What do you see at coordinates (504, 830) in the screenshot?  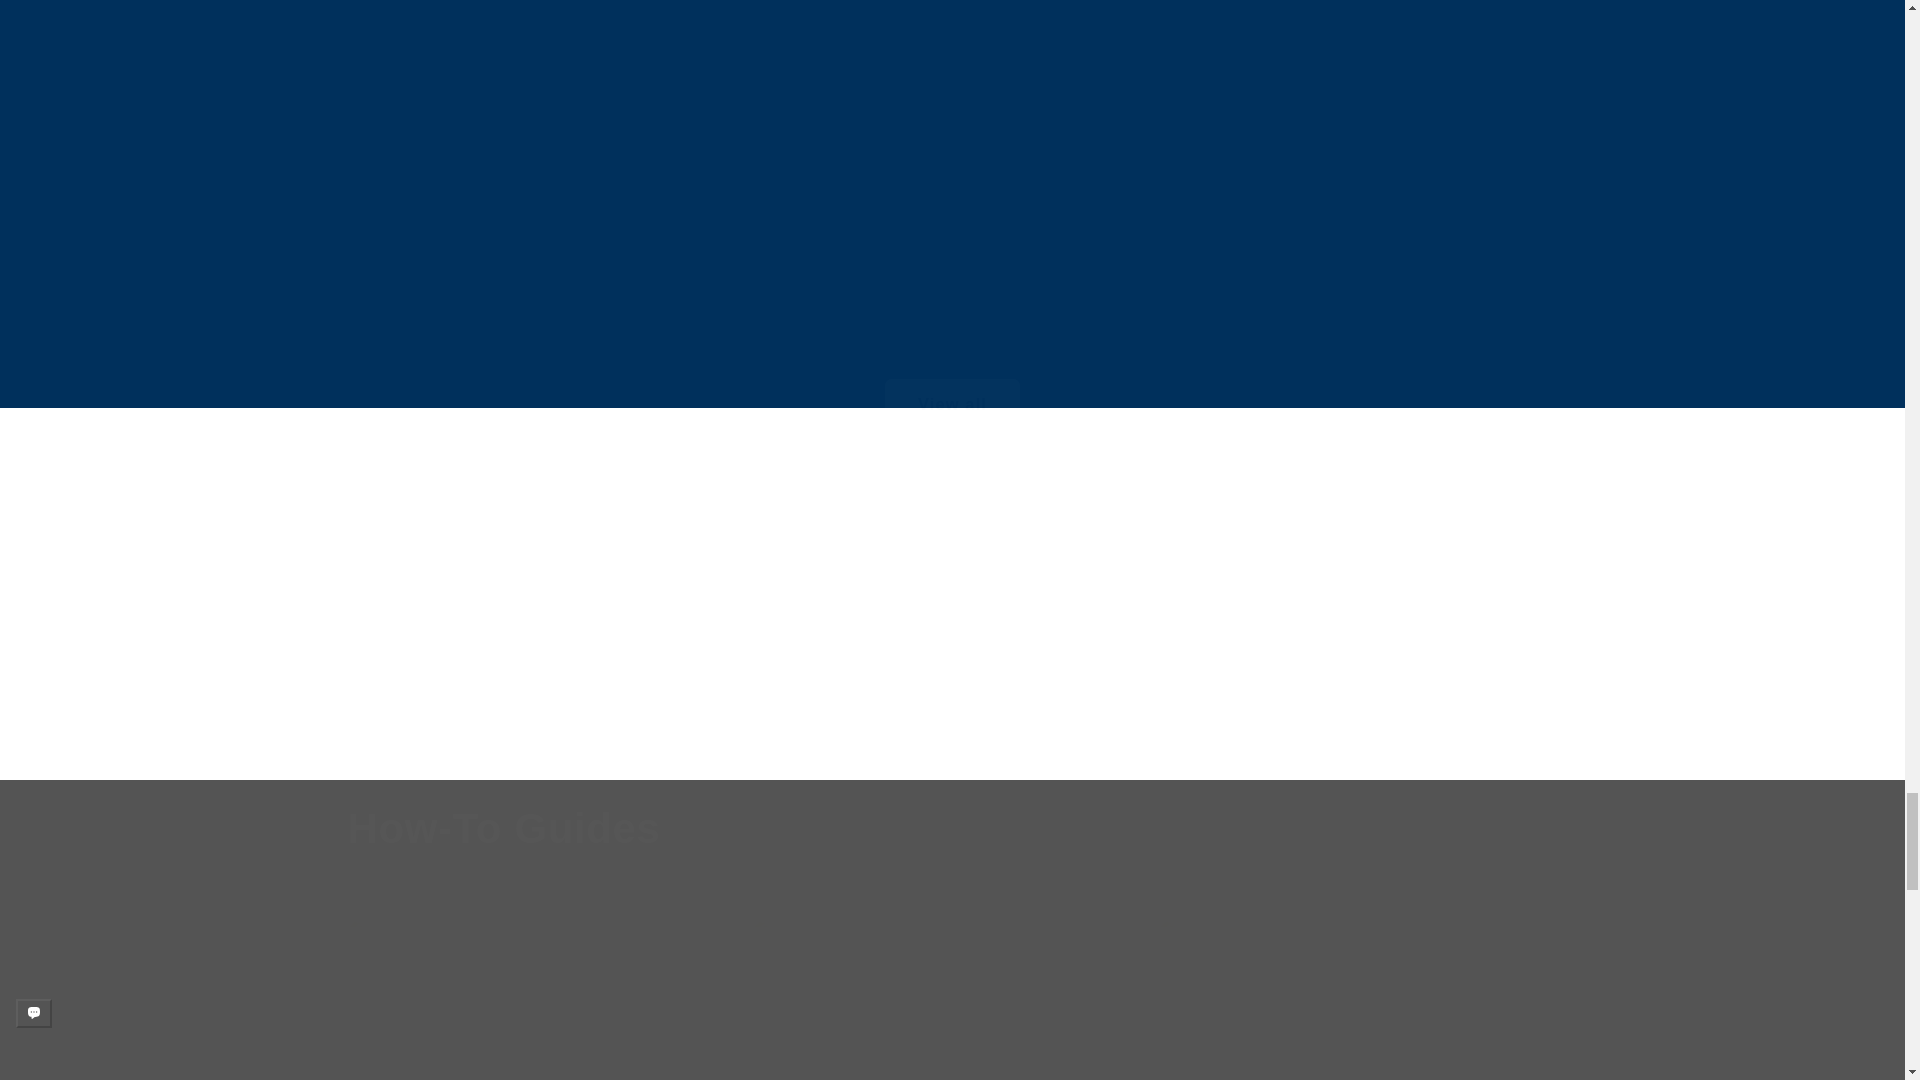 I see `How-To Guides` at bounding box center [504, 830].